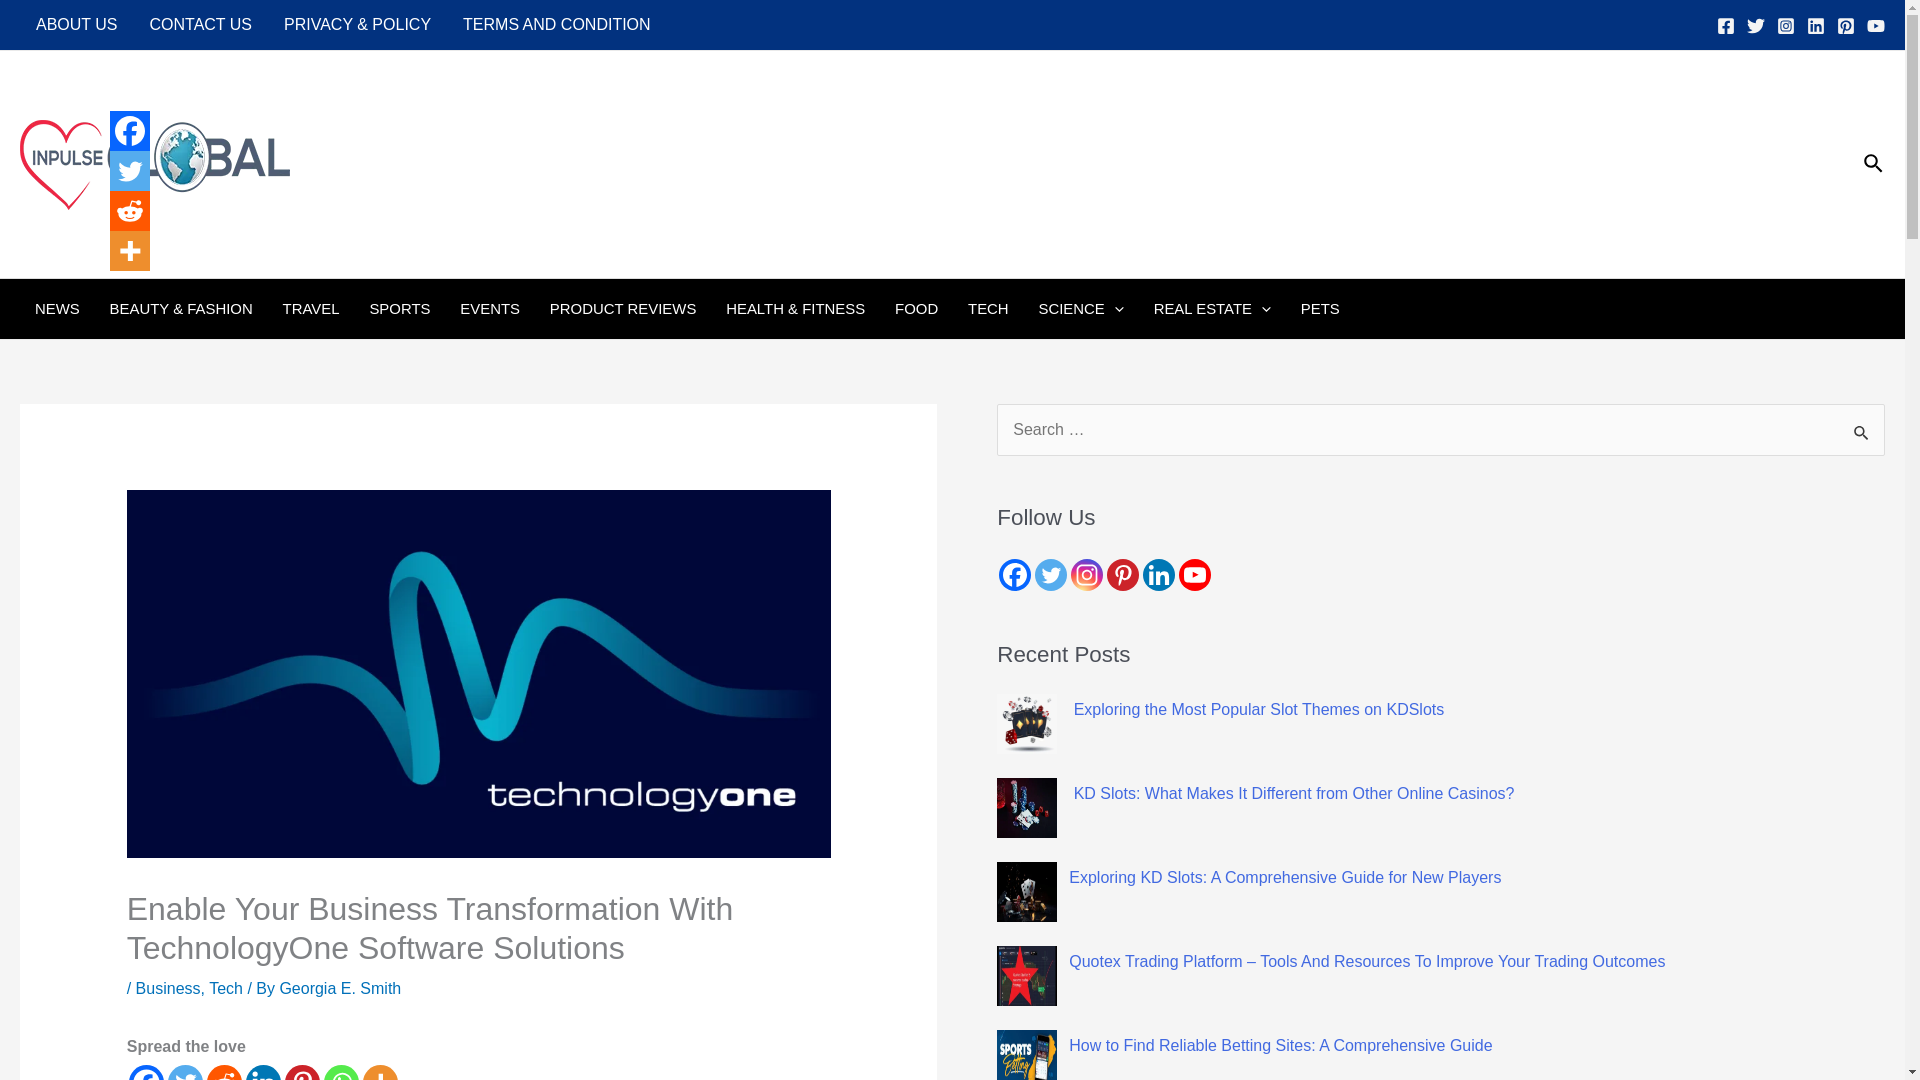 The height and width of the screenshot is (1080, 1920). Describe the element at coordinates (490, 308) in the screenshot. I see `EVENTS` at that location.